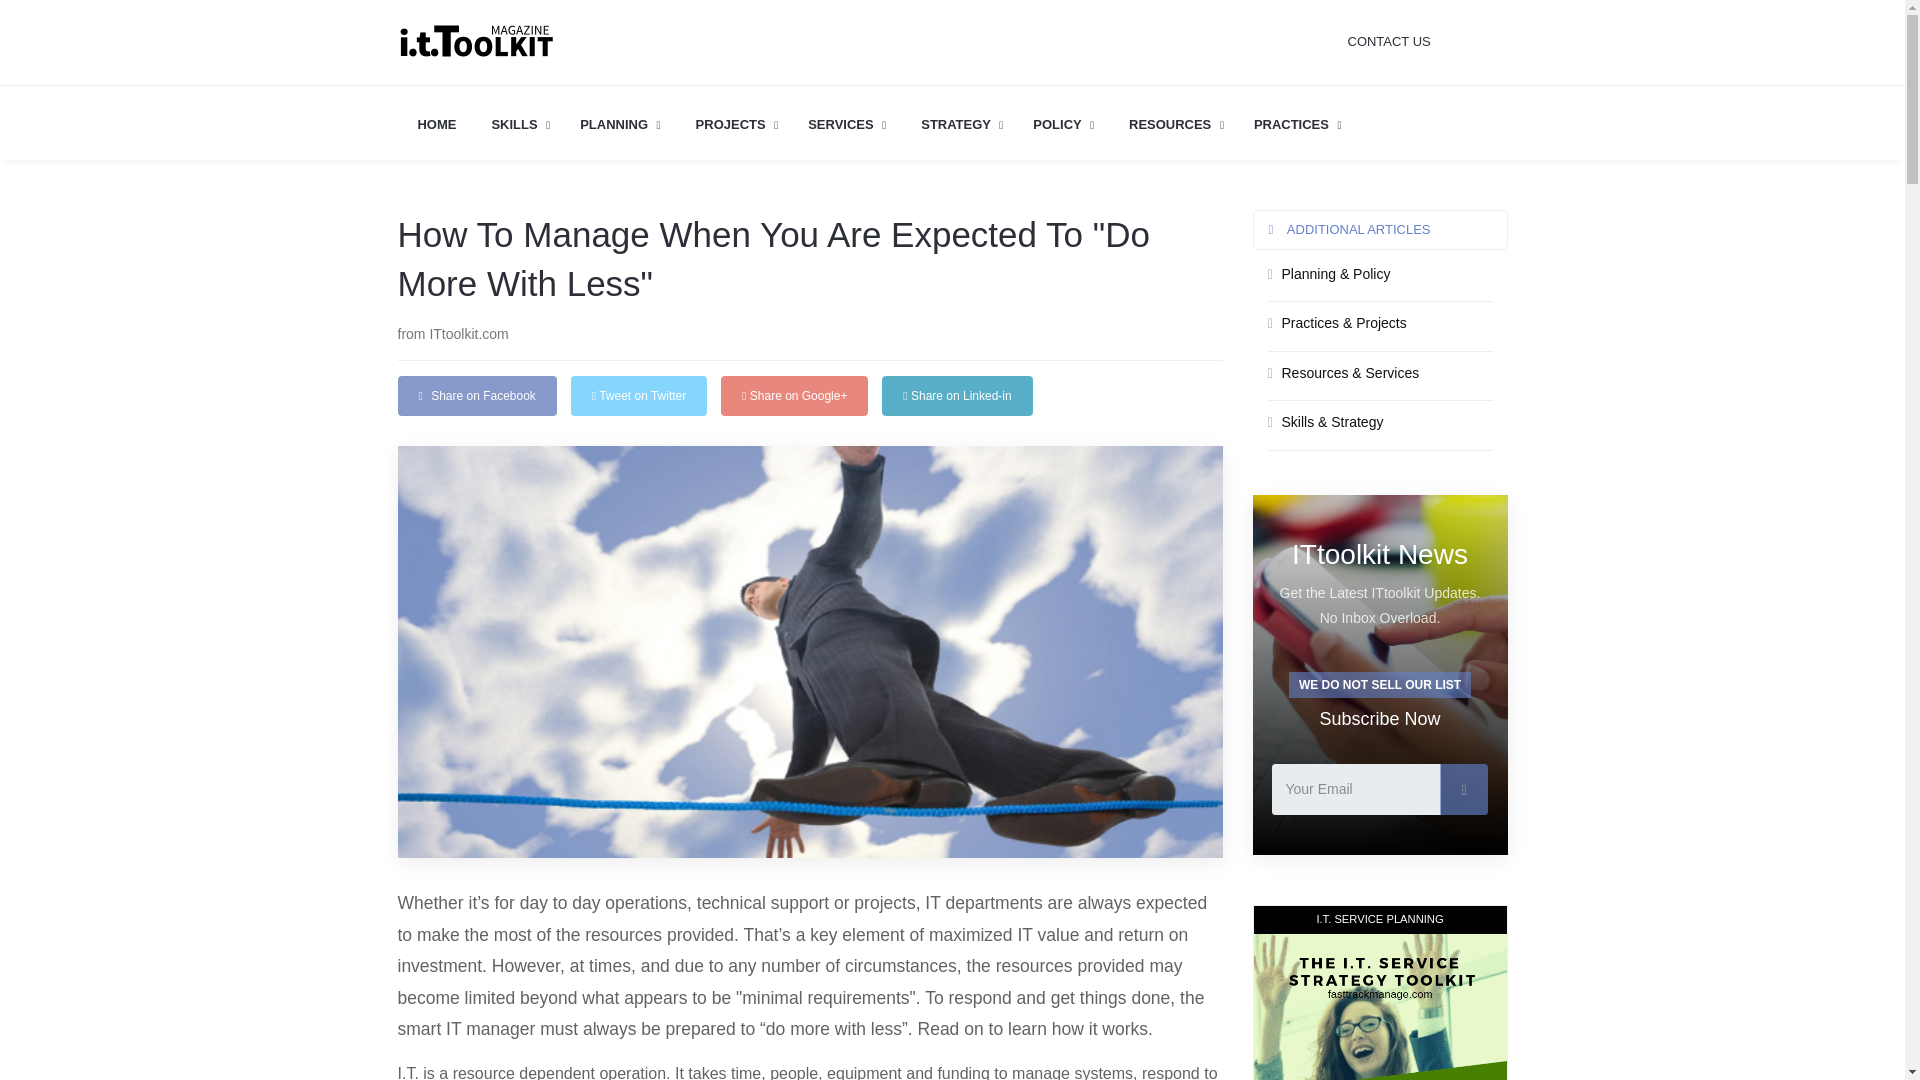 The height and width of the screenshot is (1080, 1920). Describe the element at coordinates (1298, 125) in the screenshot. I see `Click to Expand` at that location.